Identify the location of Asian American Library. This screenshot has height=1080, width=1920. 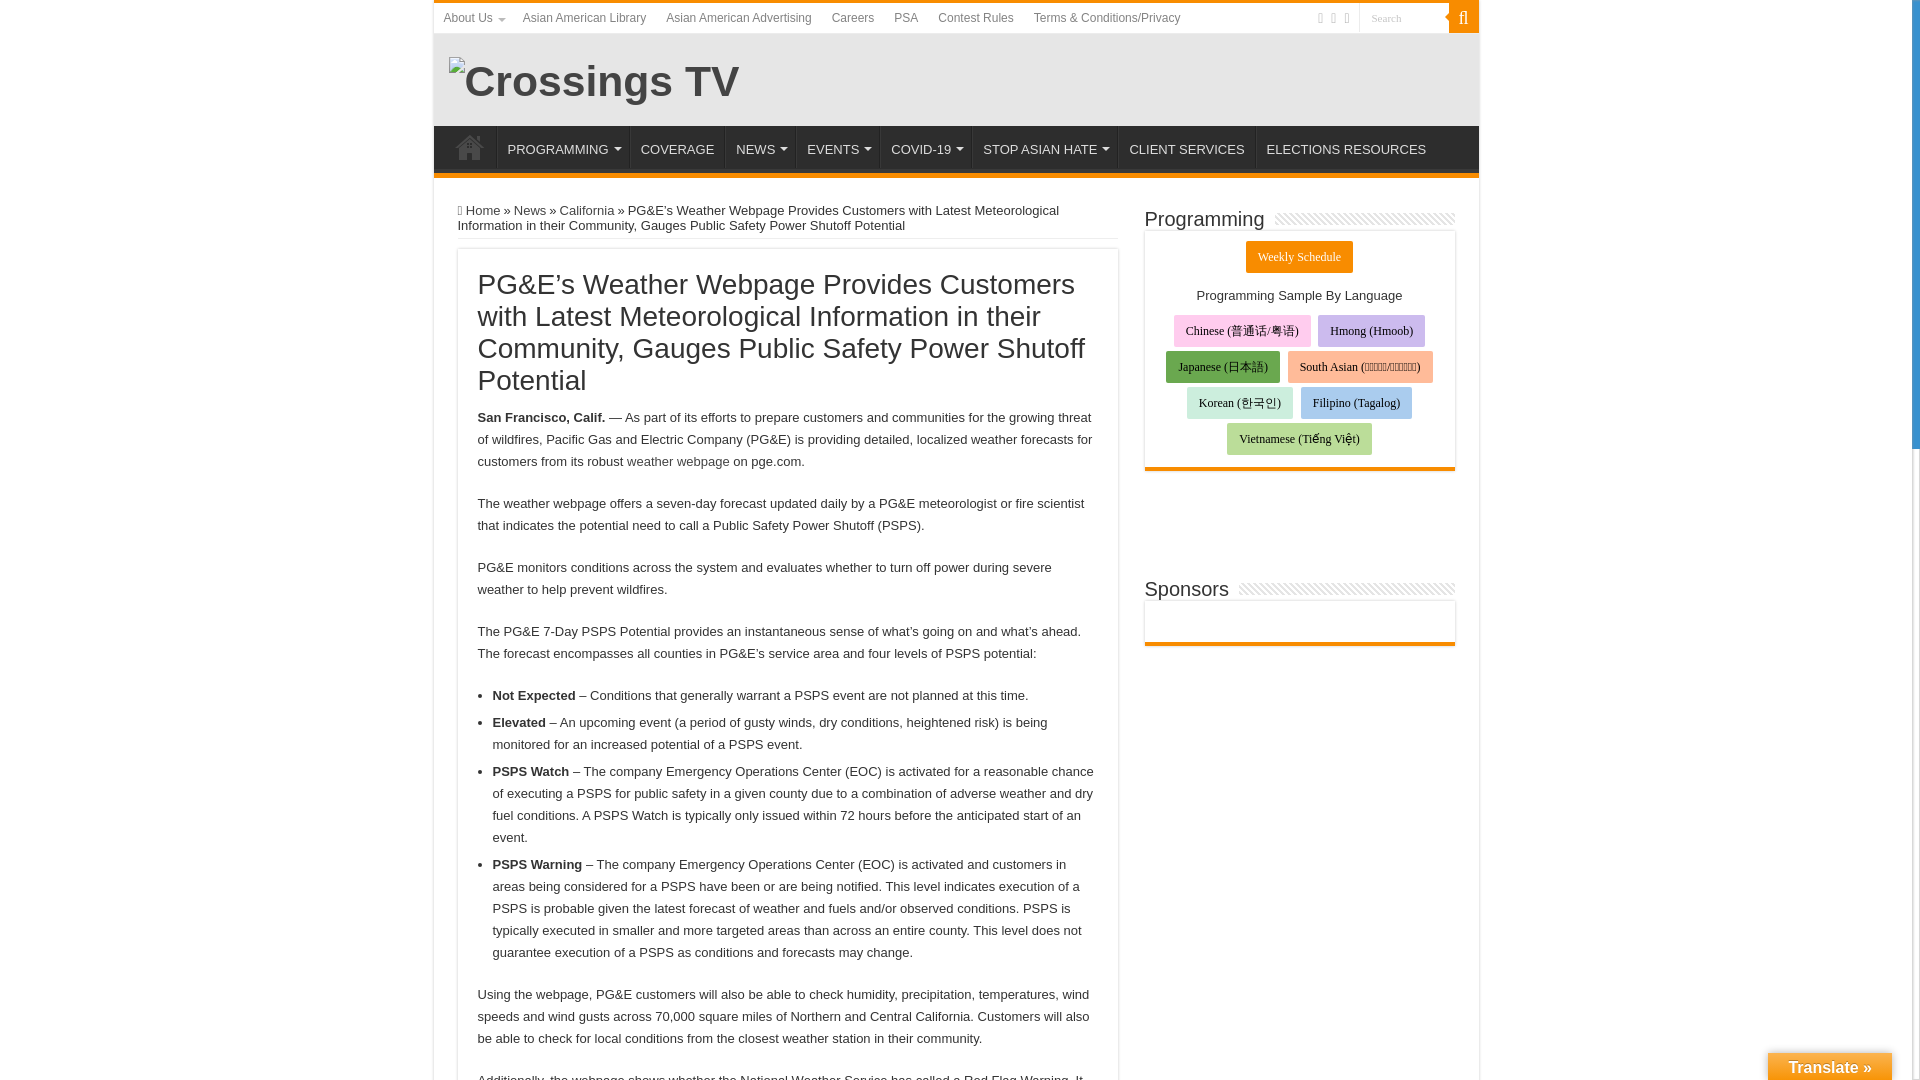
(584, 18).